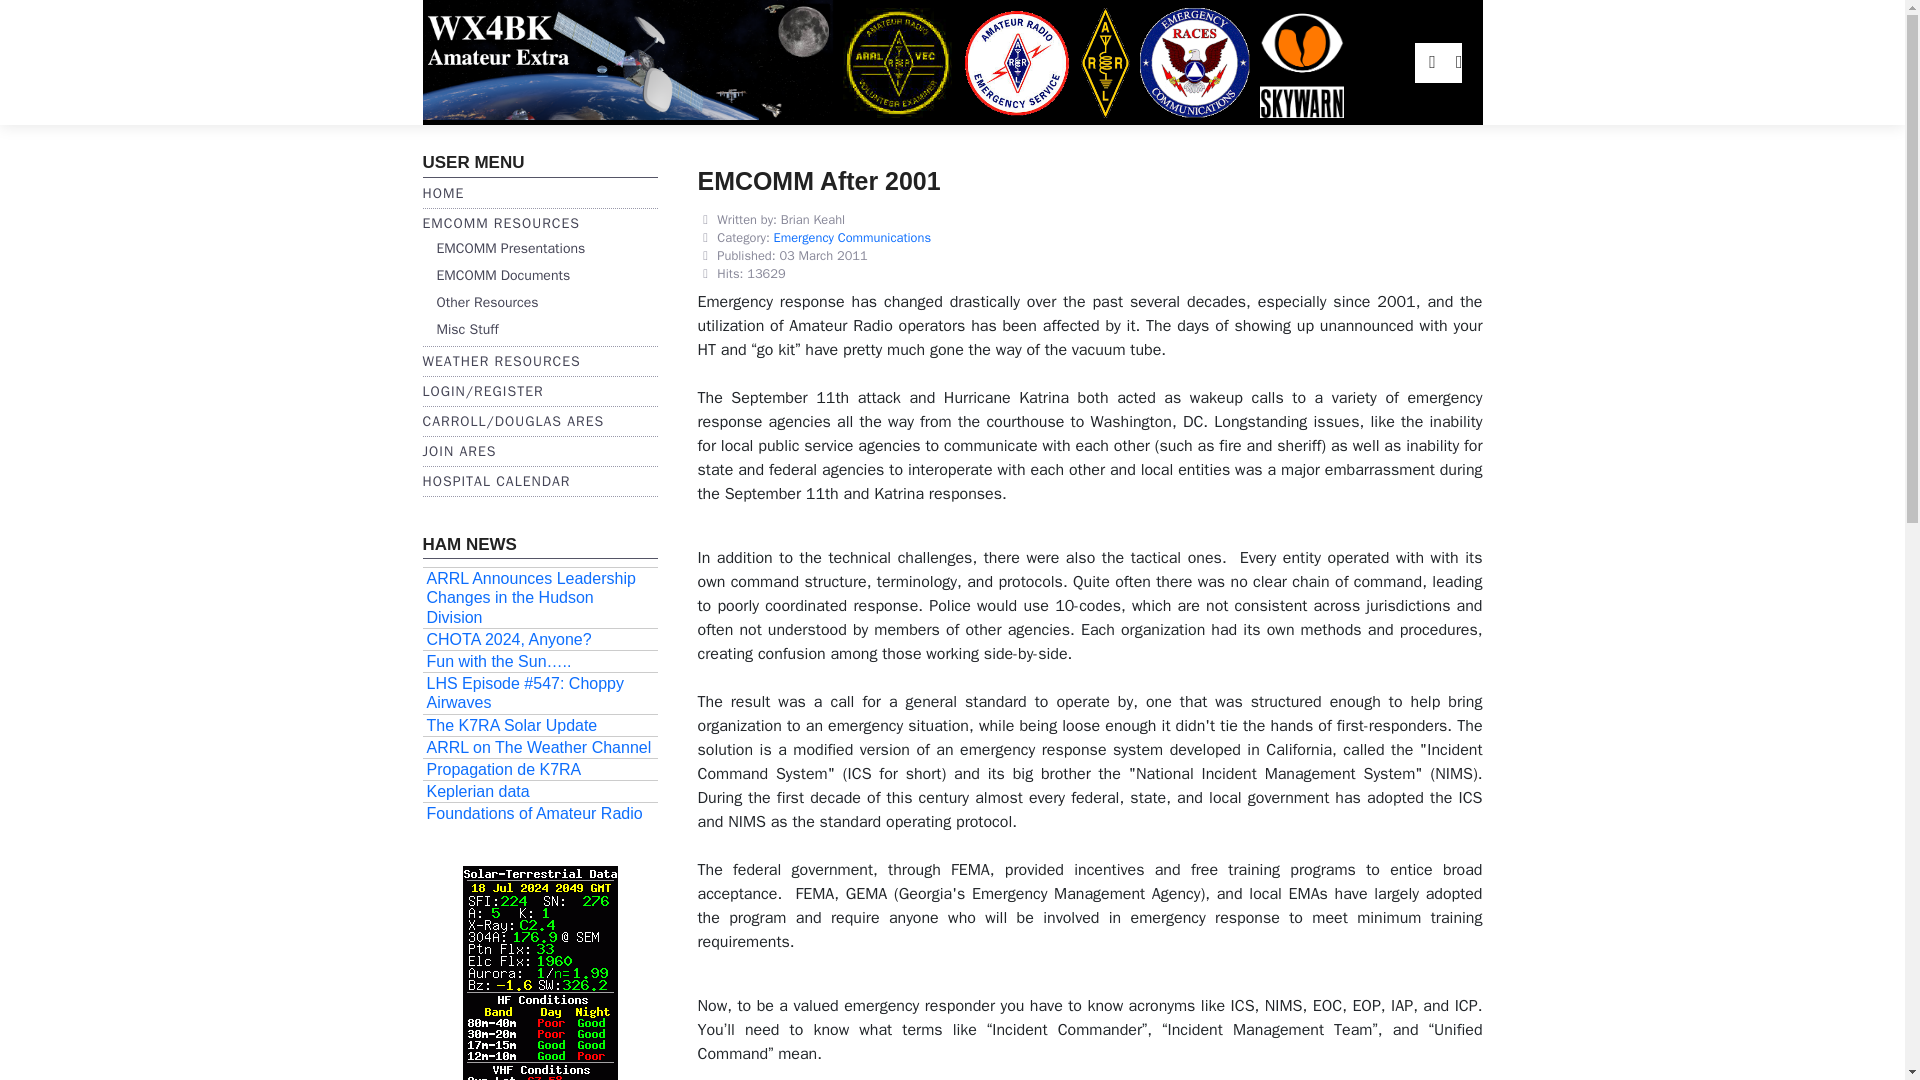  I want to click on JOIN ARES, so click(458, 451).